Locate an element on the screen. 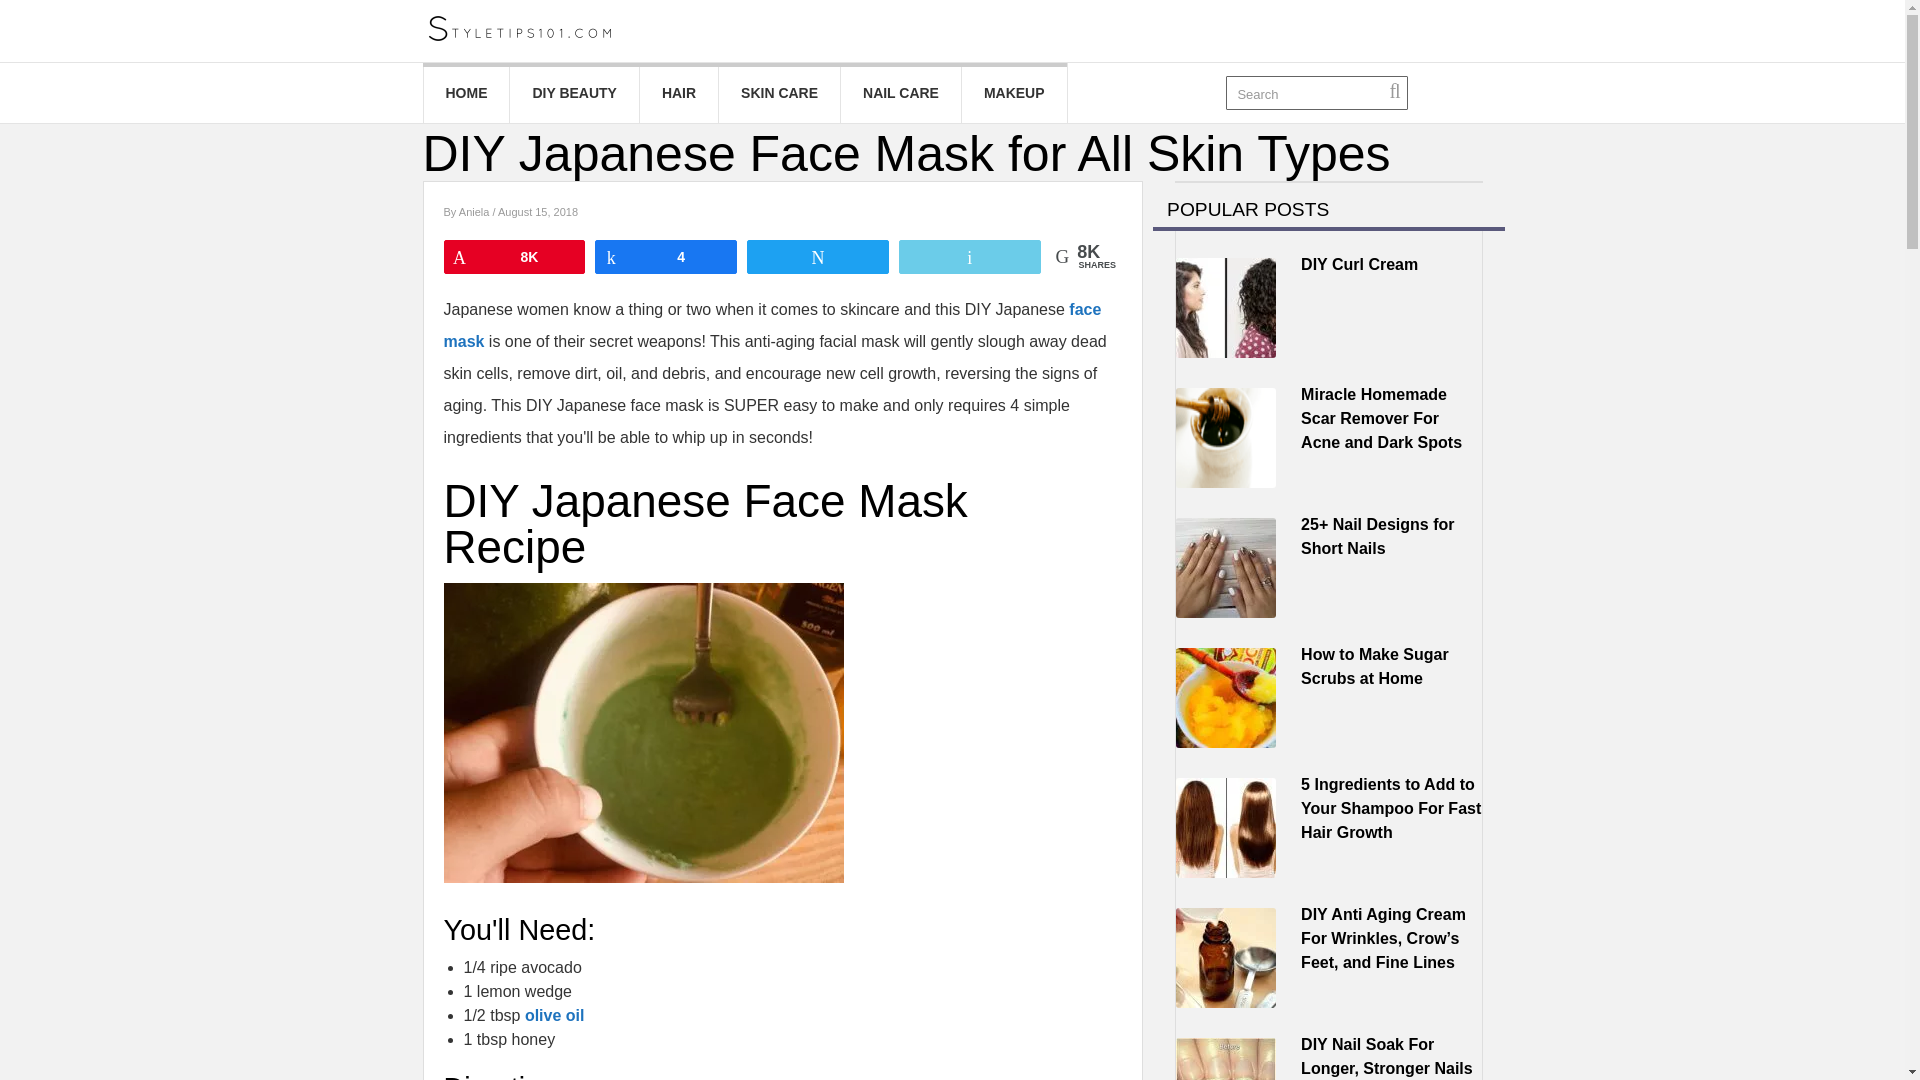 The image size is (1920, 1080). NAIL CARE is located at coordinates (900, 92).